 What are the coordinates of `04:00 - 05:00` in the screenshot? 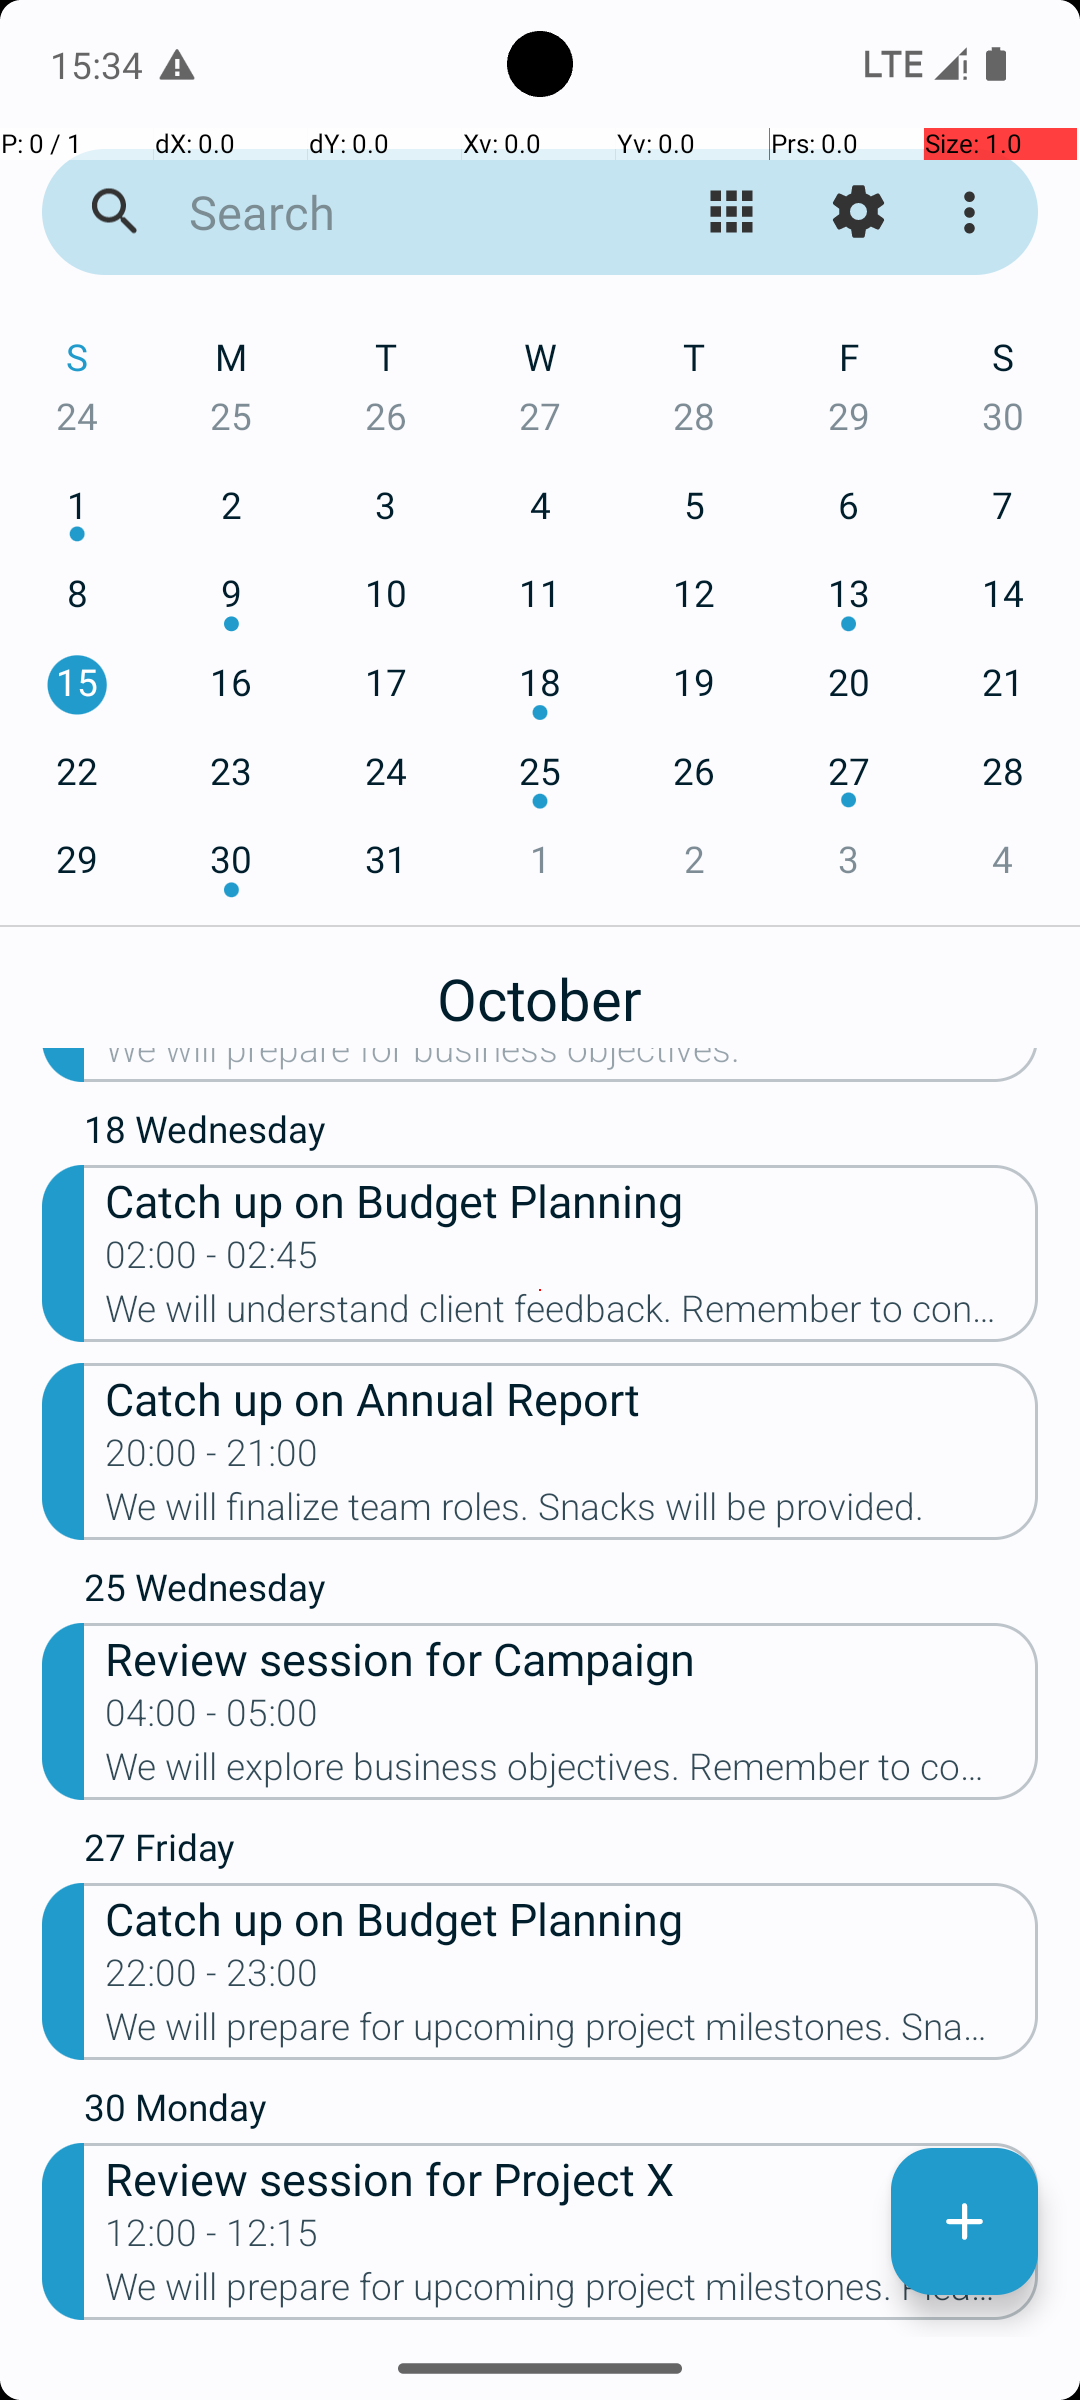 It's located at (212, 1719).